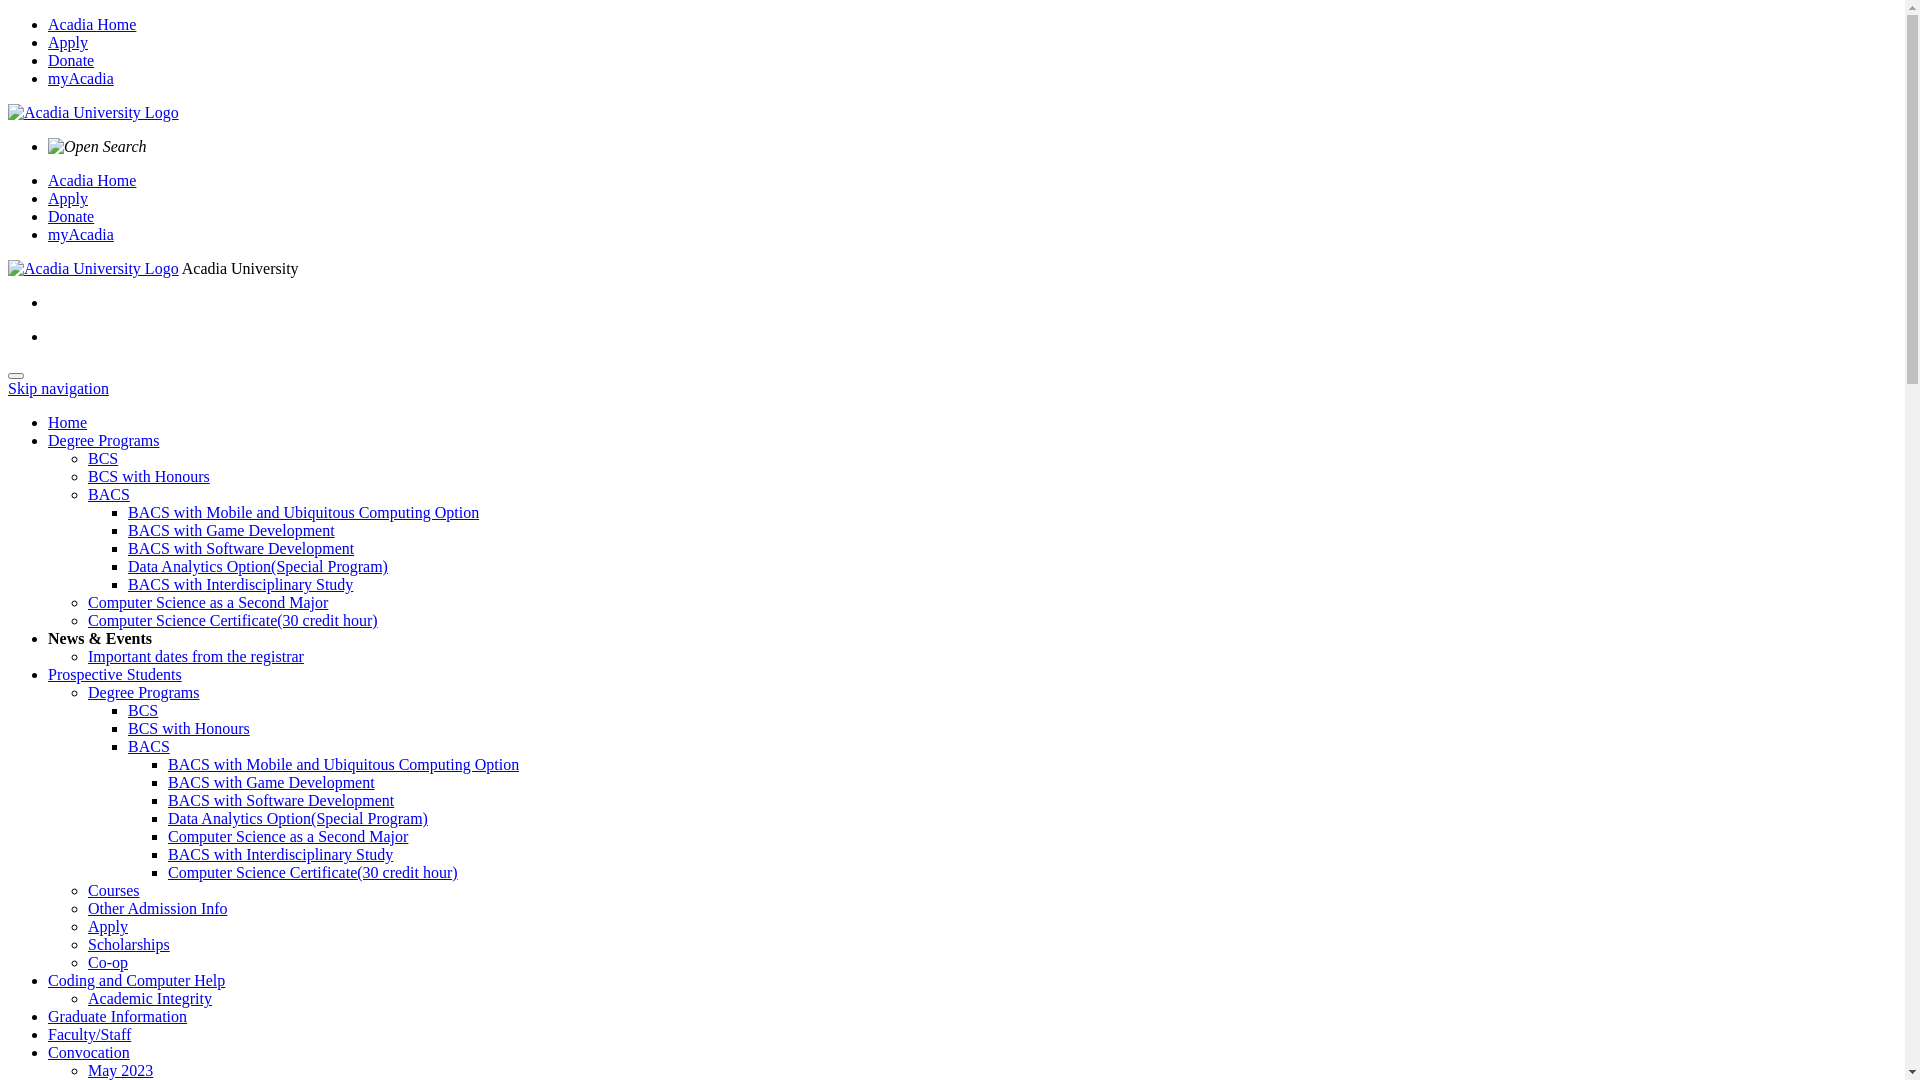 Image resolution: width=1920 pixels, height=1080 pixels. Describe the element at coordinates (108, 962) in the screenshot. I see `Co-op` at that location.